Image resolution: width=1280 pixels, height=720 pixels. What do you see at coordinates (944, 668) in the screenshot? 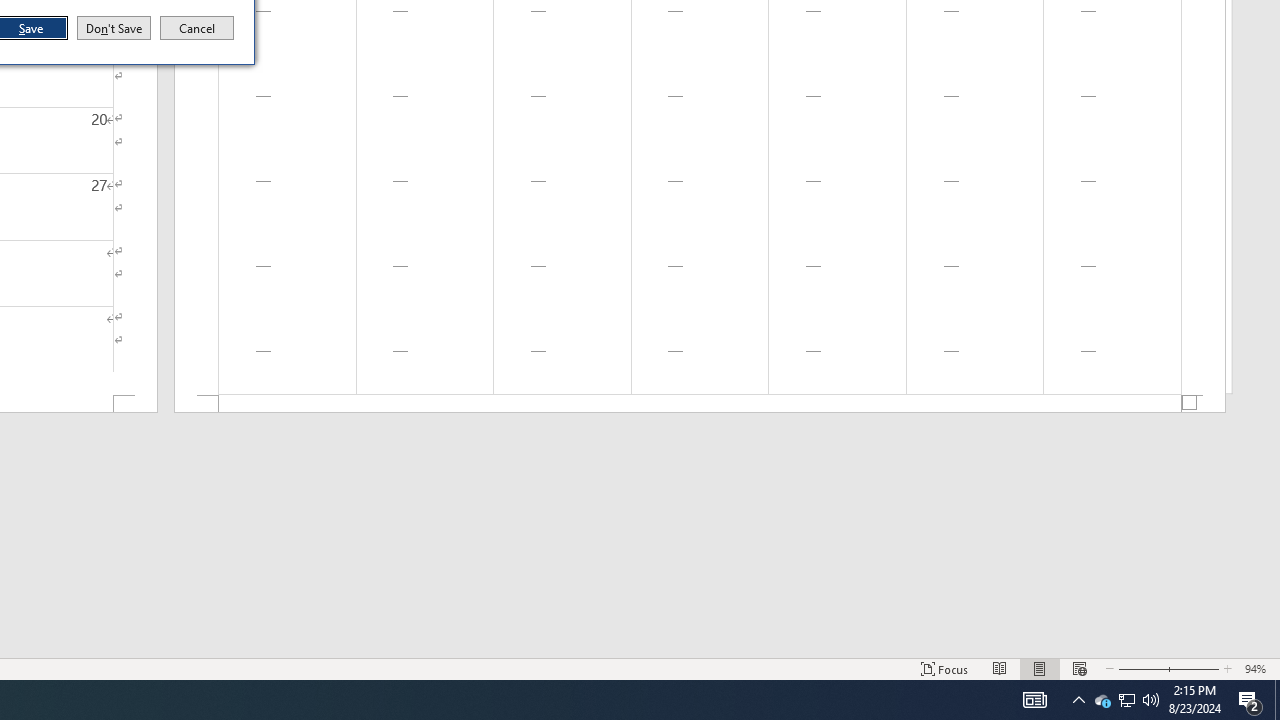
I see `AutomationID: 4105` at bounding box center [944, 668].